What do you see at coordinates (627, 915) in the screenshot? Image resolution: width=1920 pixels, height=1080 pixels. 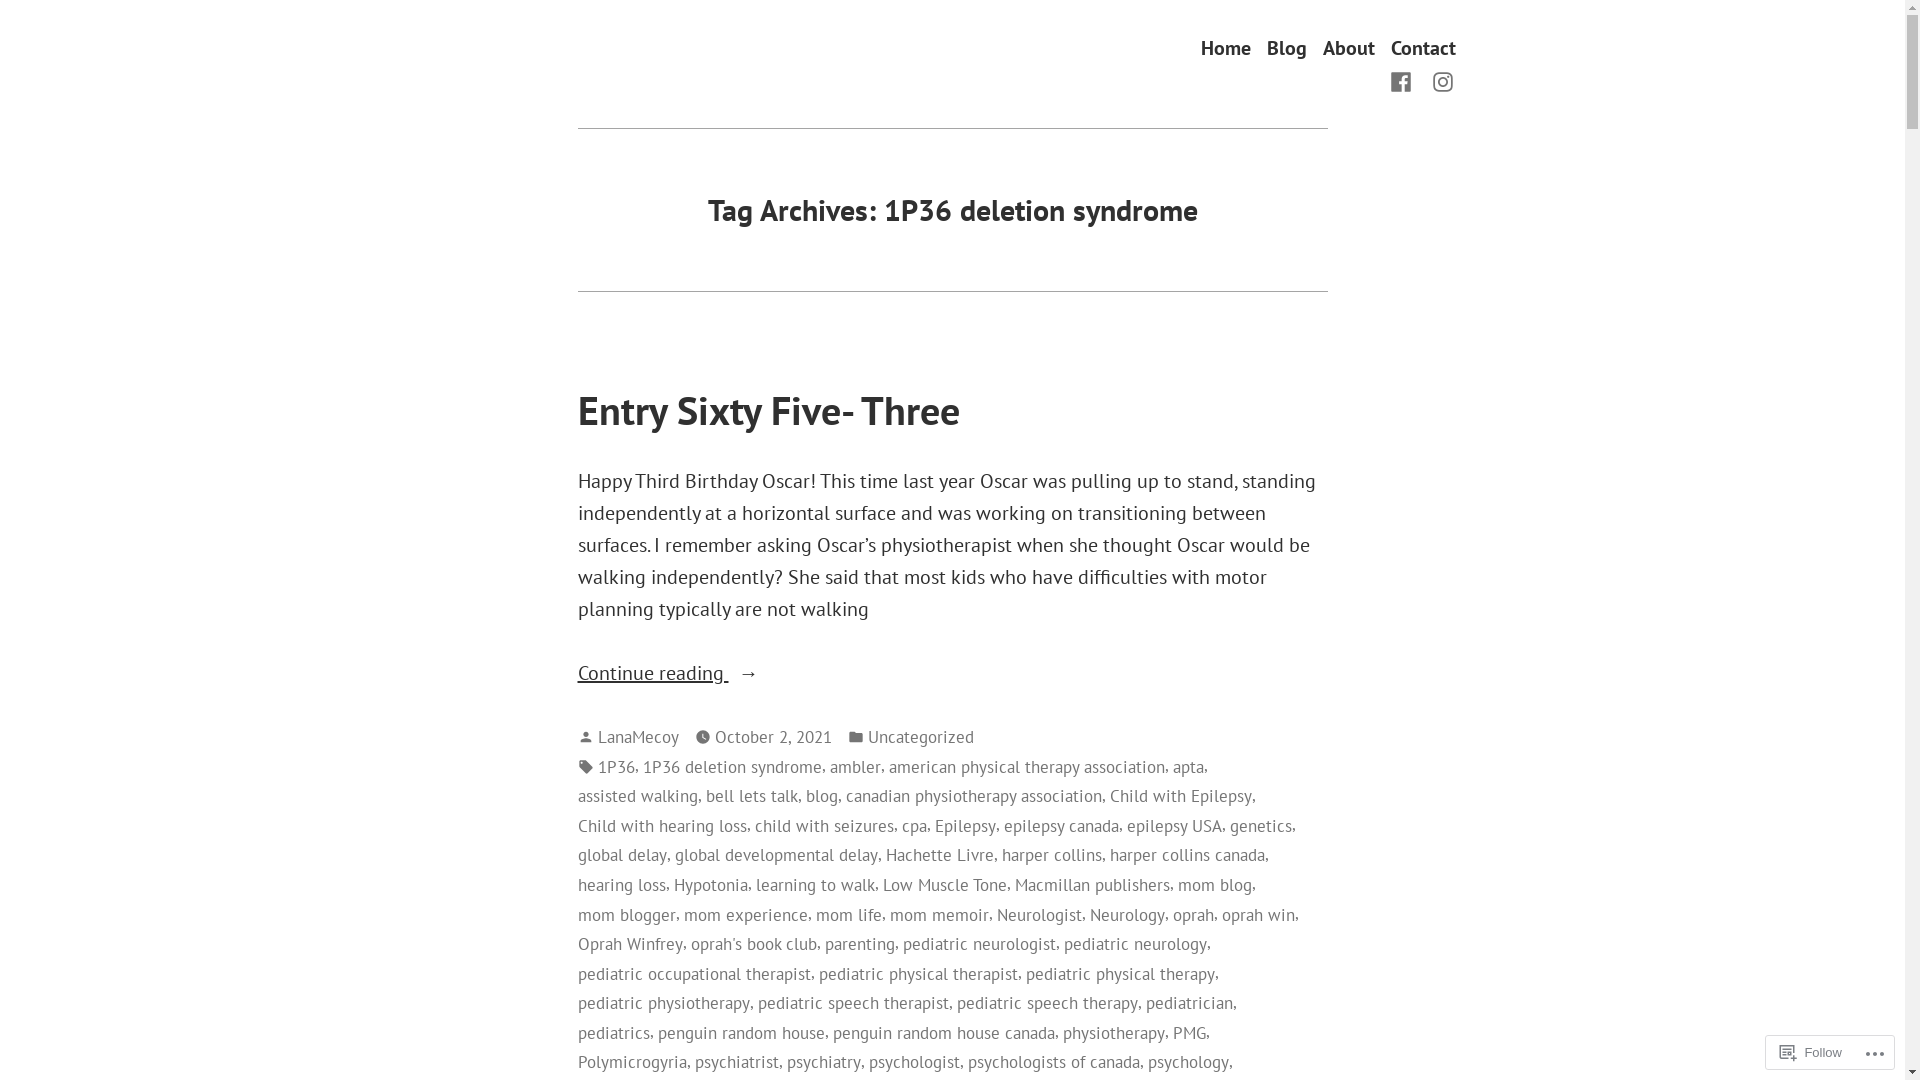 I see `mom blogger` at bounding box center [627, 915].